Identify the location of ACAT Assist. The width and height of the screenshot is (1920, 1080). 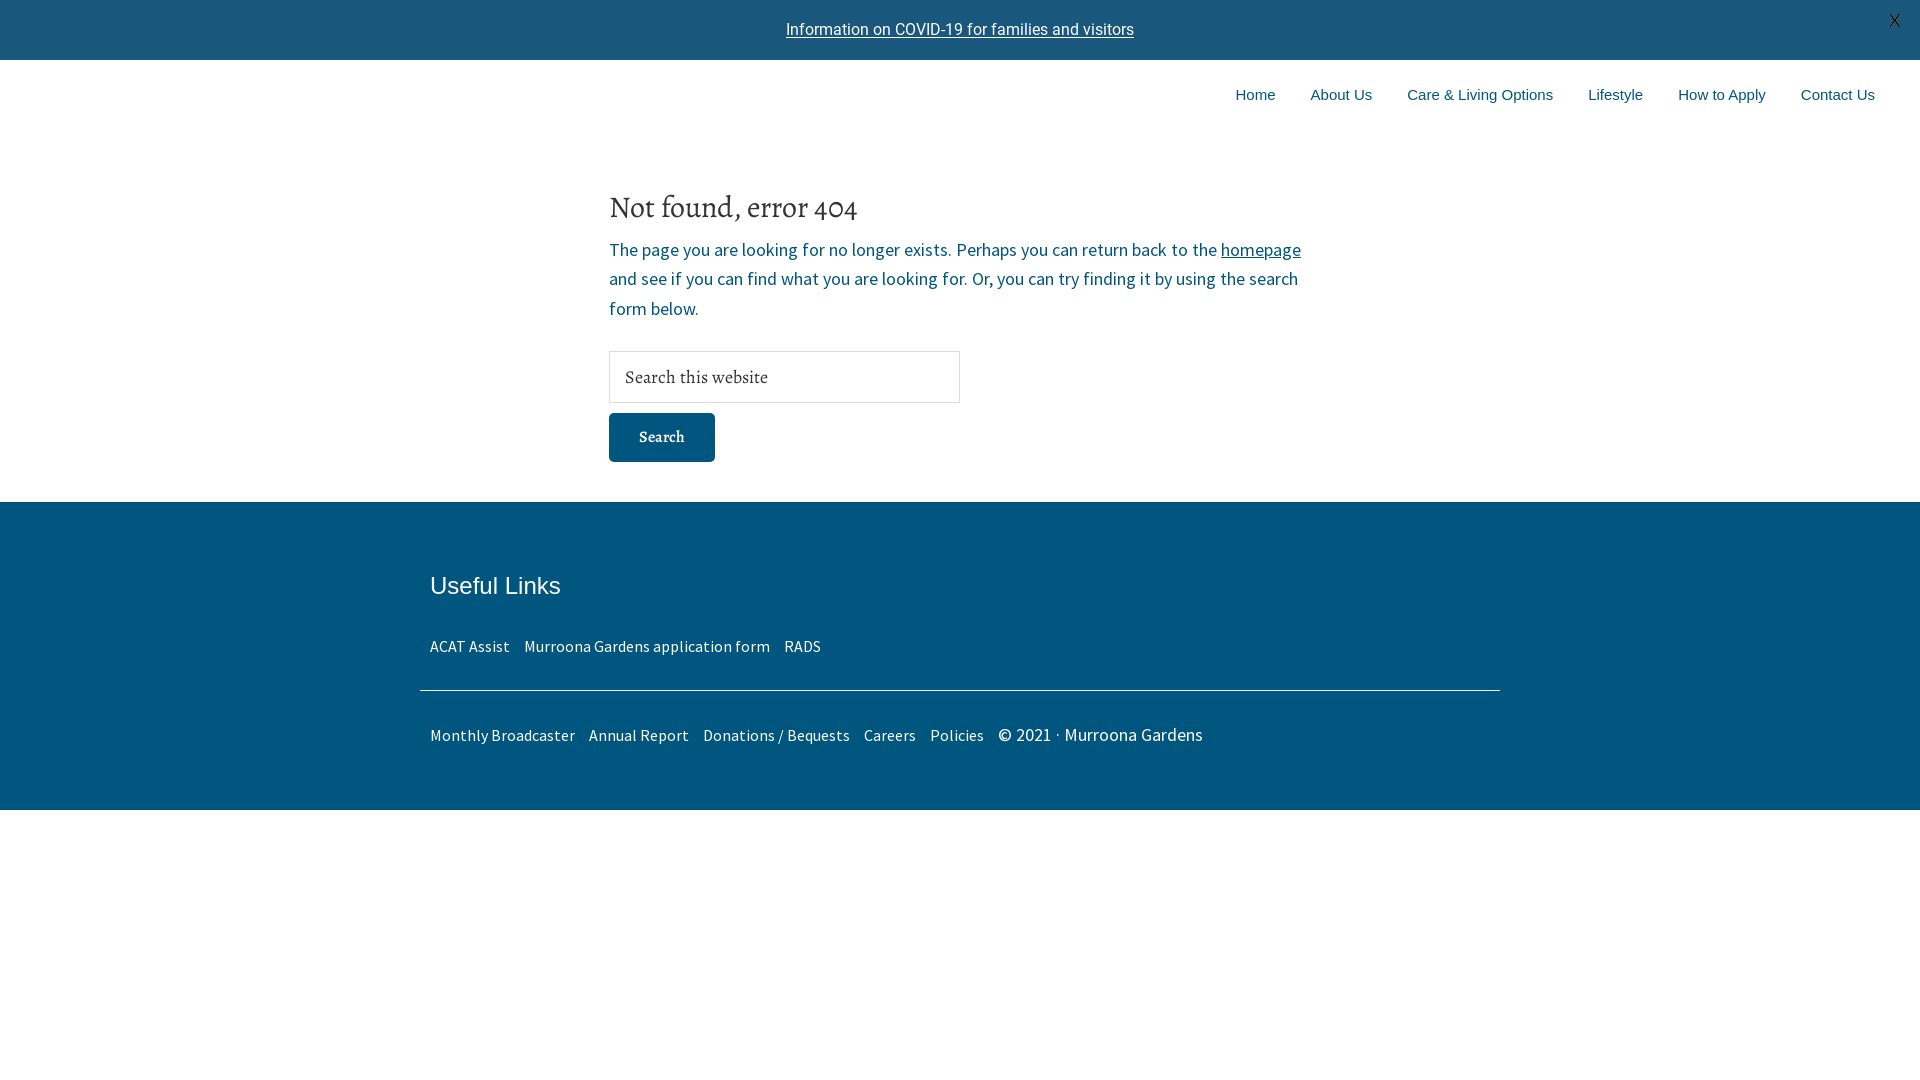
(475, 646).